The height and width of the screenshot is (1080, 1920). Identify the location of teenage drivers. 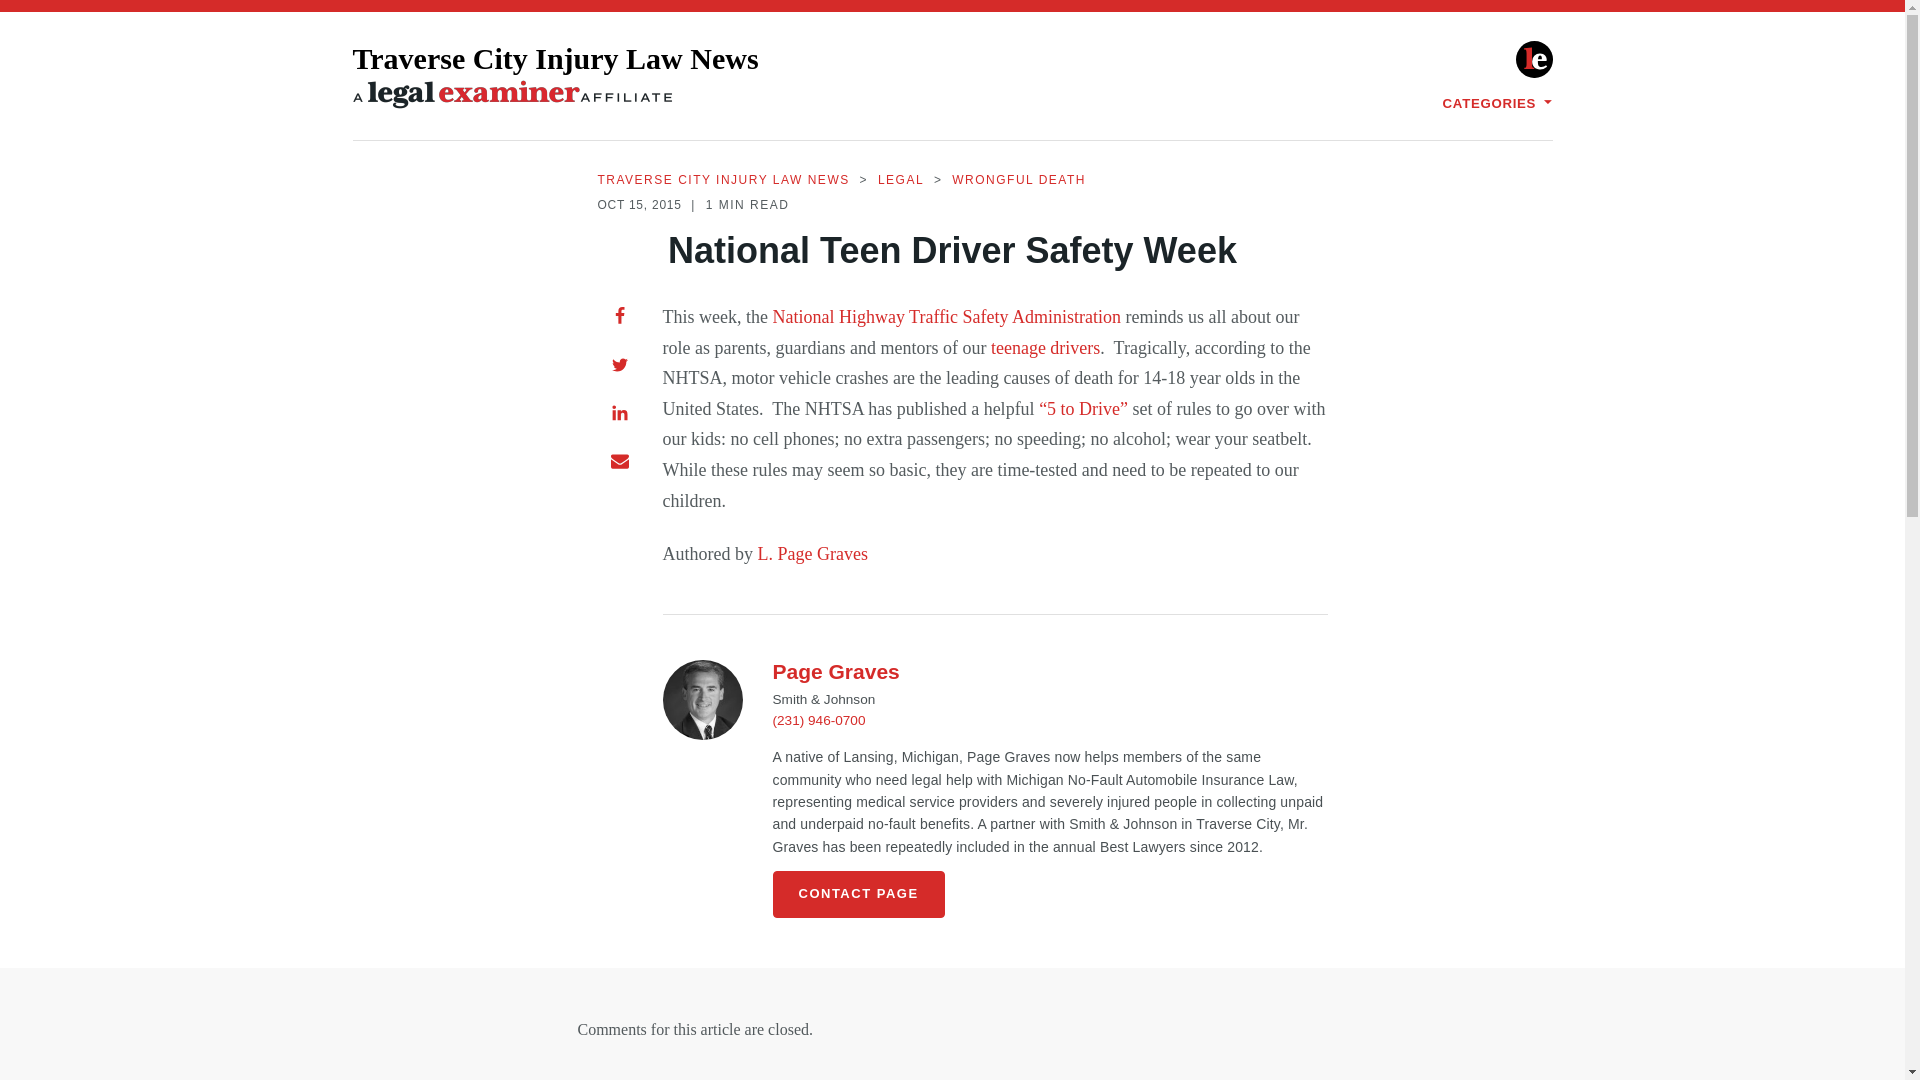
(1045, 348).